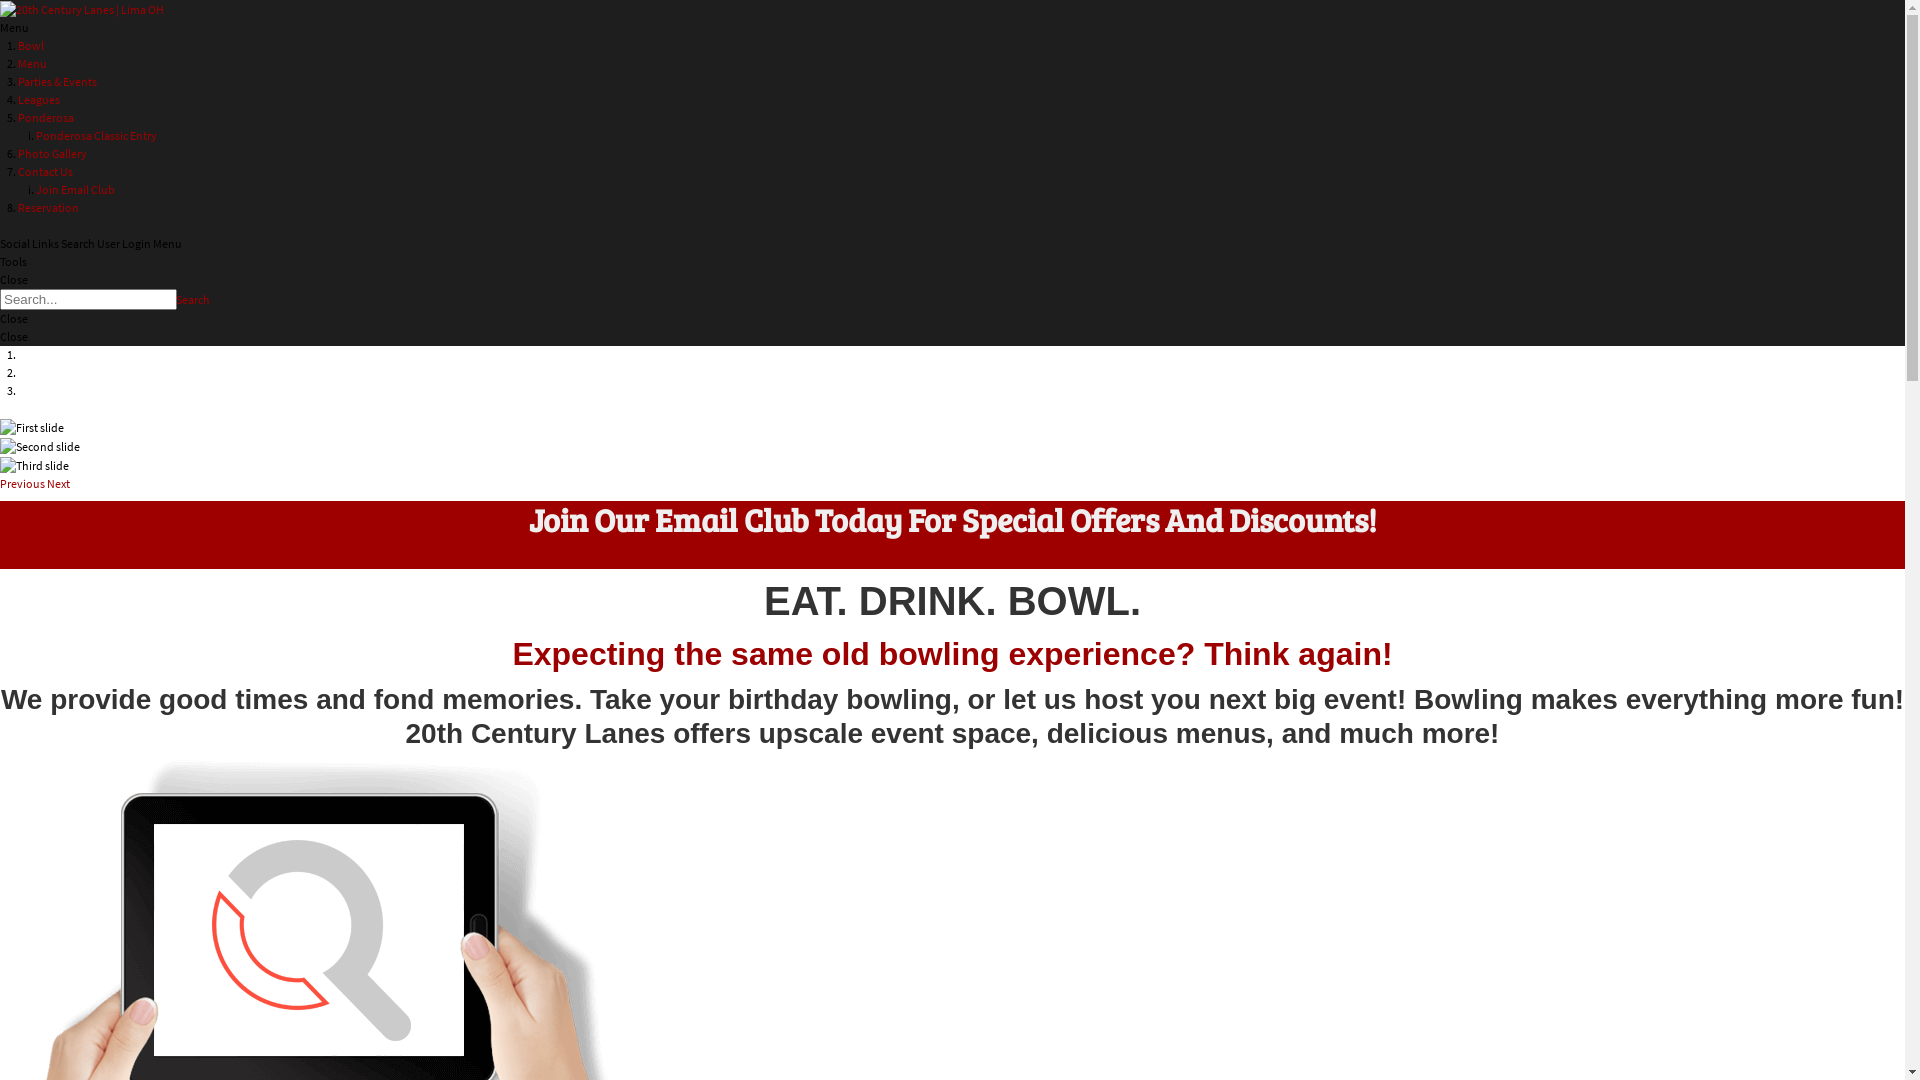 This screenshot has width=1920, height=1080. I want to click on Leagues, so click(39, 100).